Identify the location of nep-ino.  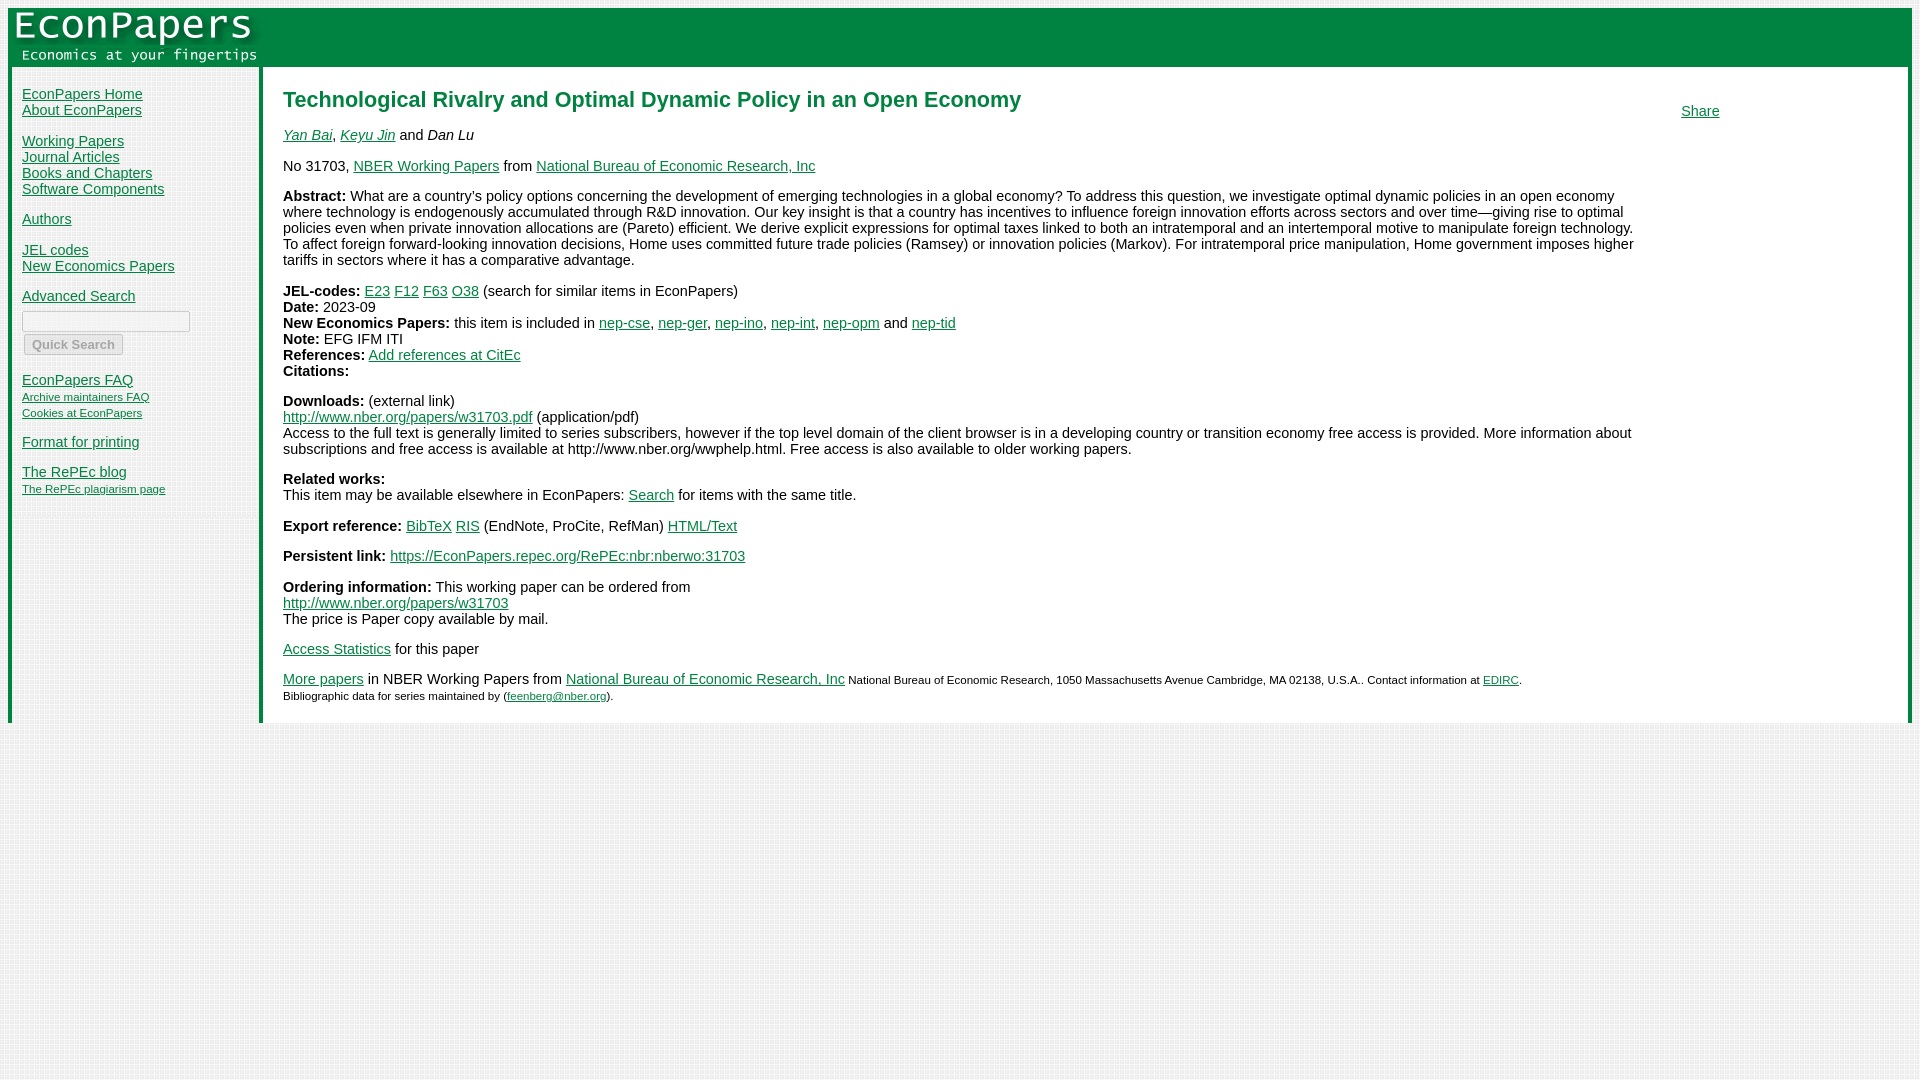
(738, 322).